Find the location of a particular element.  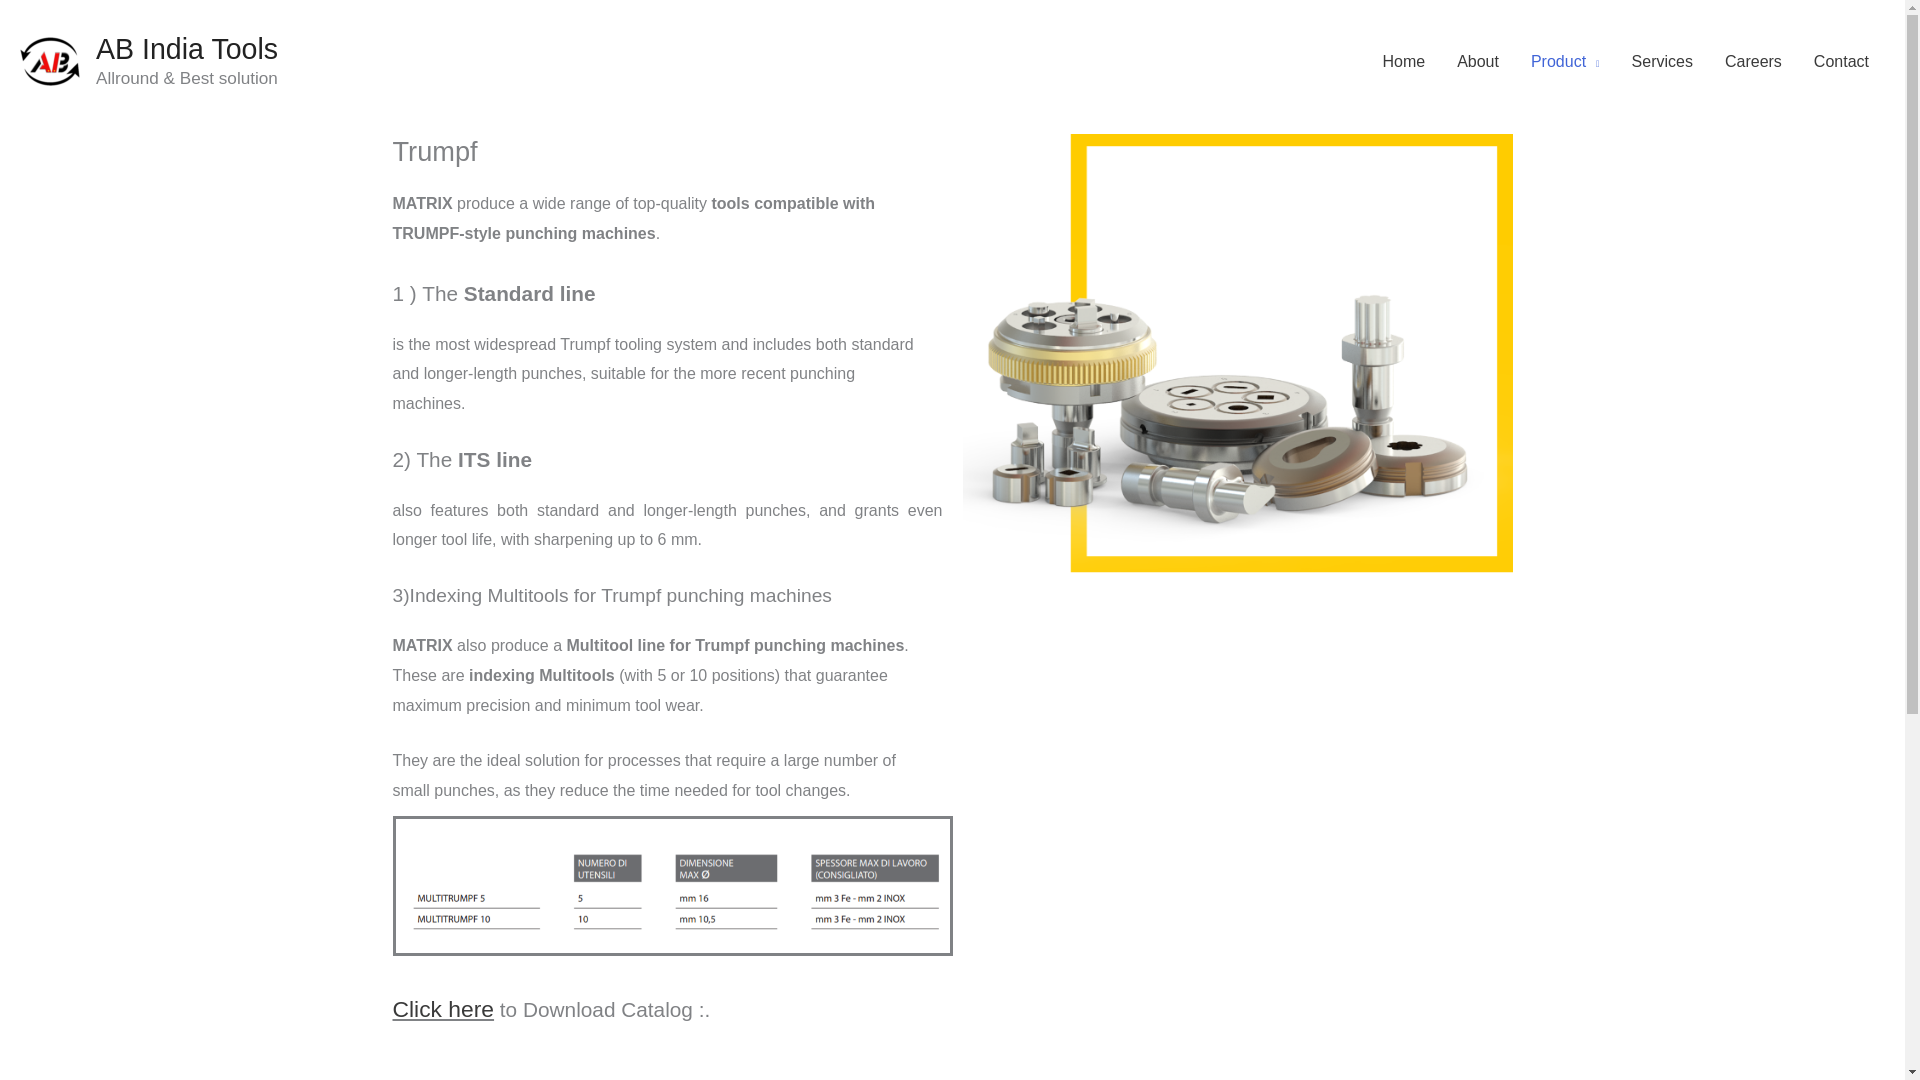

Contact is located at coordinates (1841, 62).